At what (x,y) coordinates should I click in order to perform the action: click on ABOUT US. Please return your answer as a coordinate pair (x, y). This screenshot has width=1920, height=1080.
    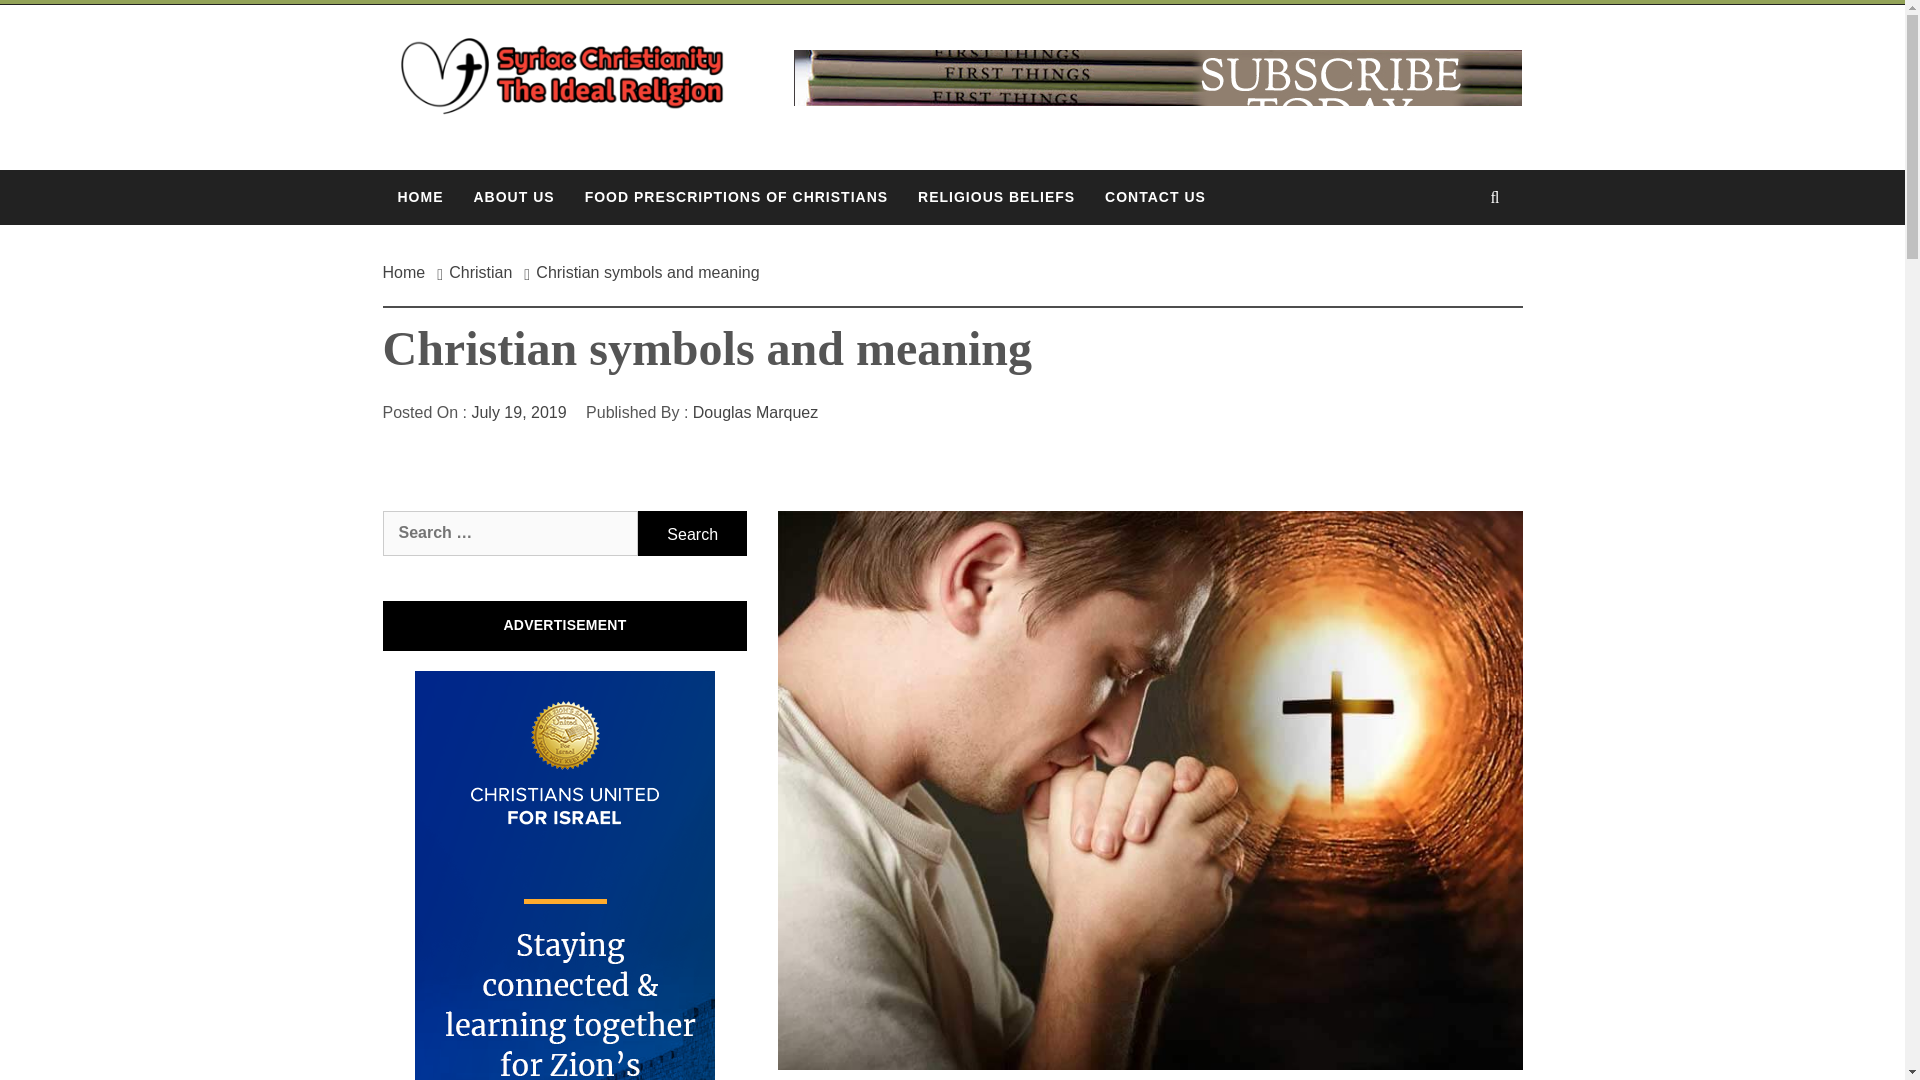
    Looking at the image, I should click on (513, 196).